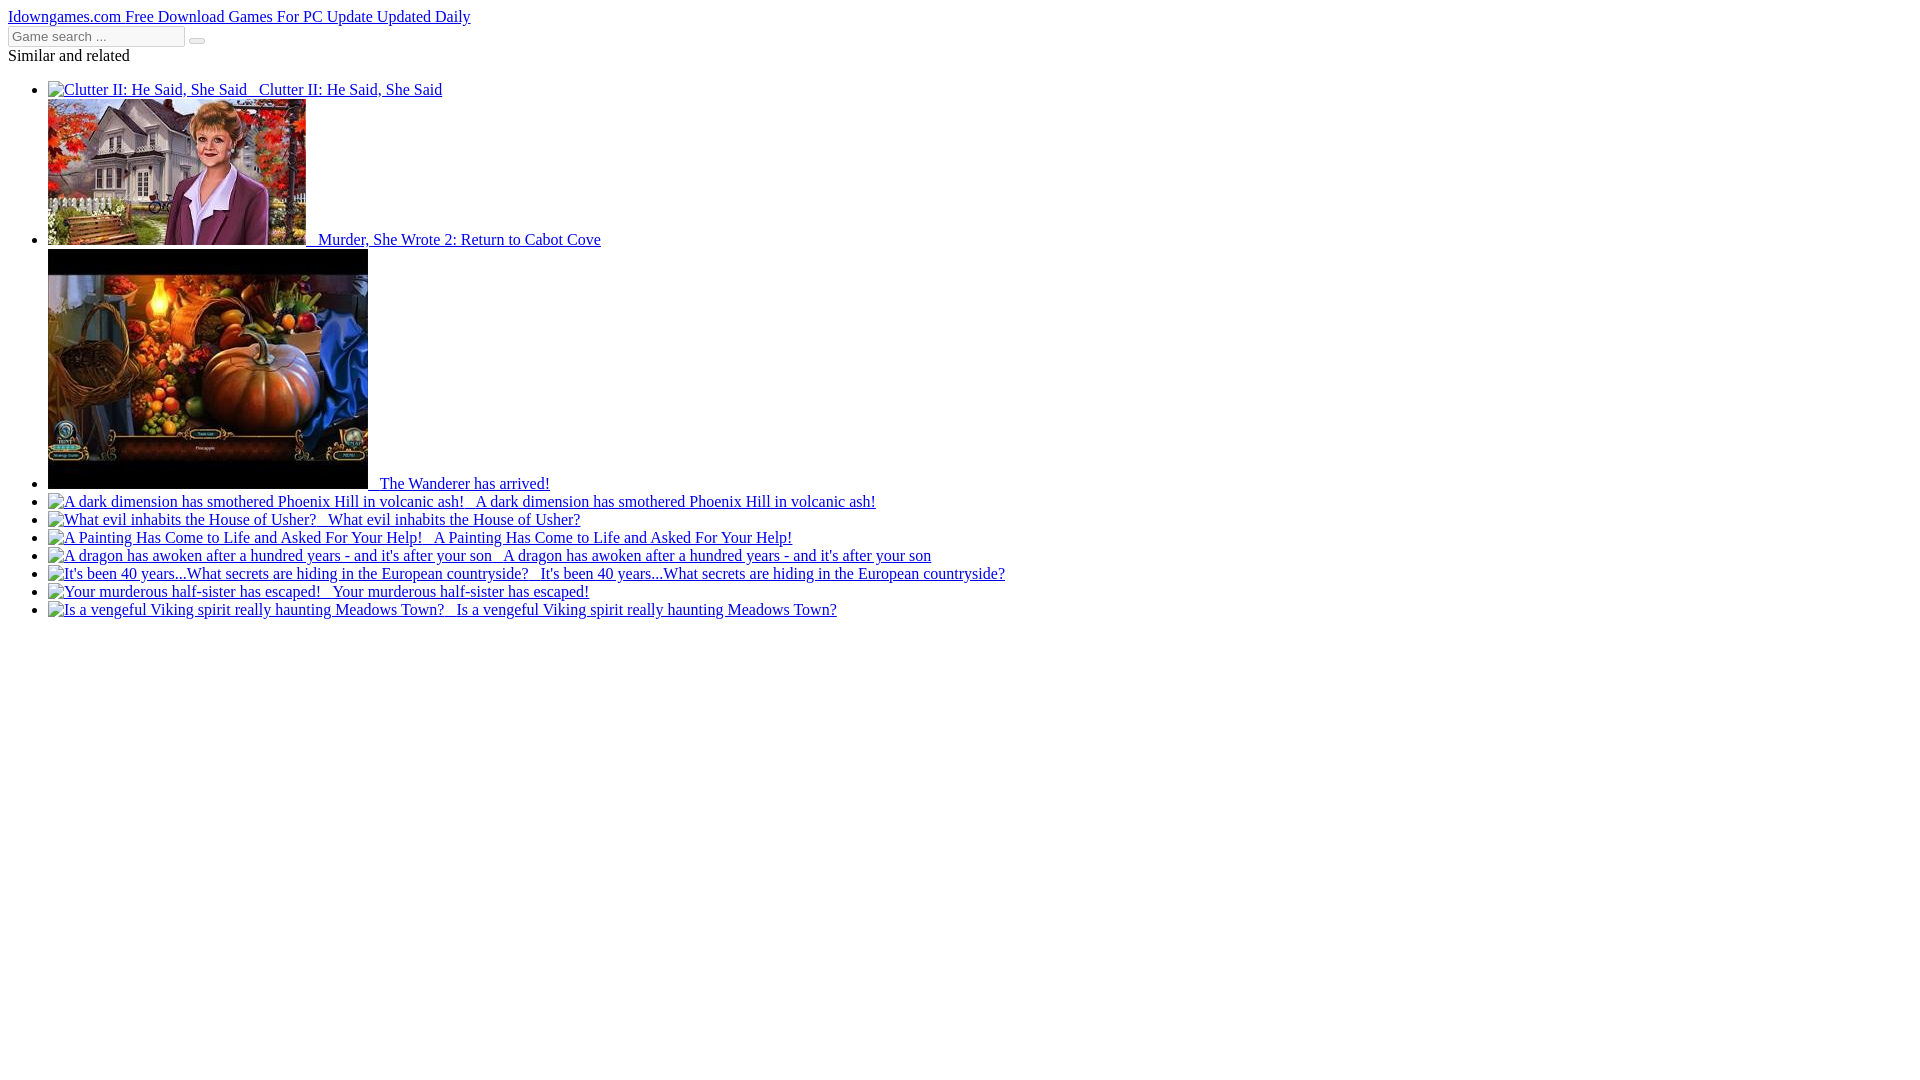  What do you see at coordinates (314, 519) in the screenshot?
I see `What evil inhabits the House of Usher?` at bounding box center [314, 519].